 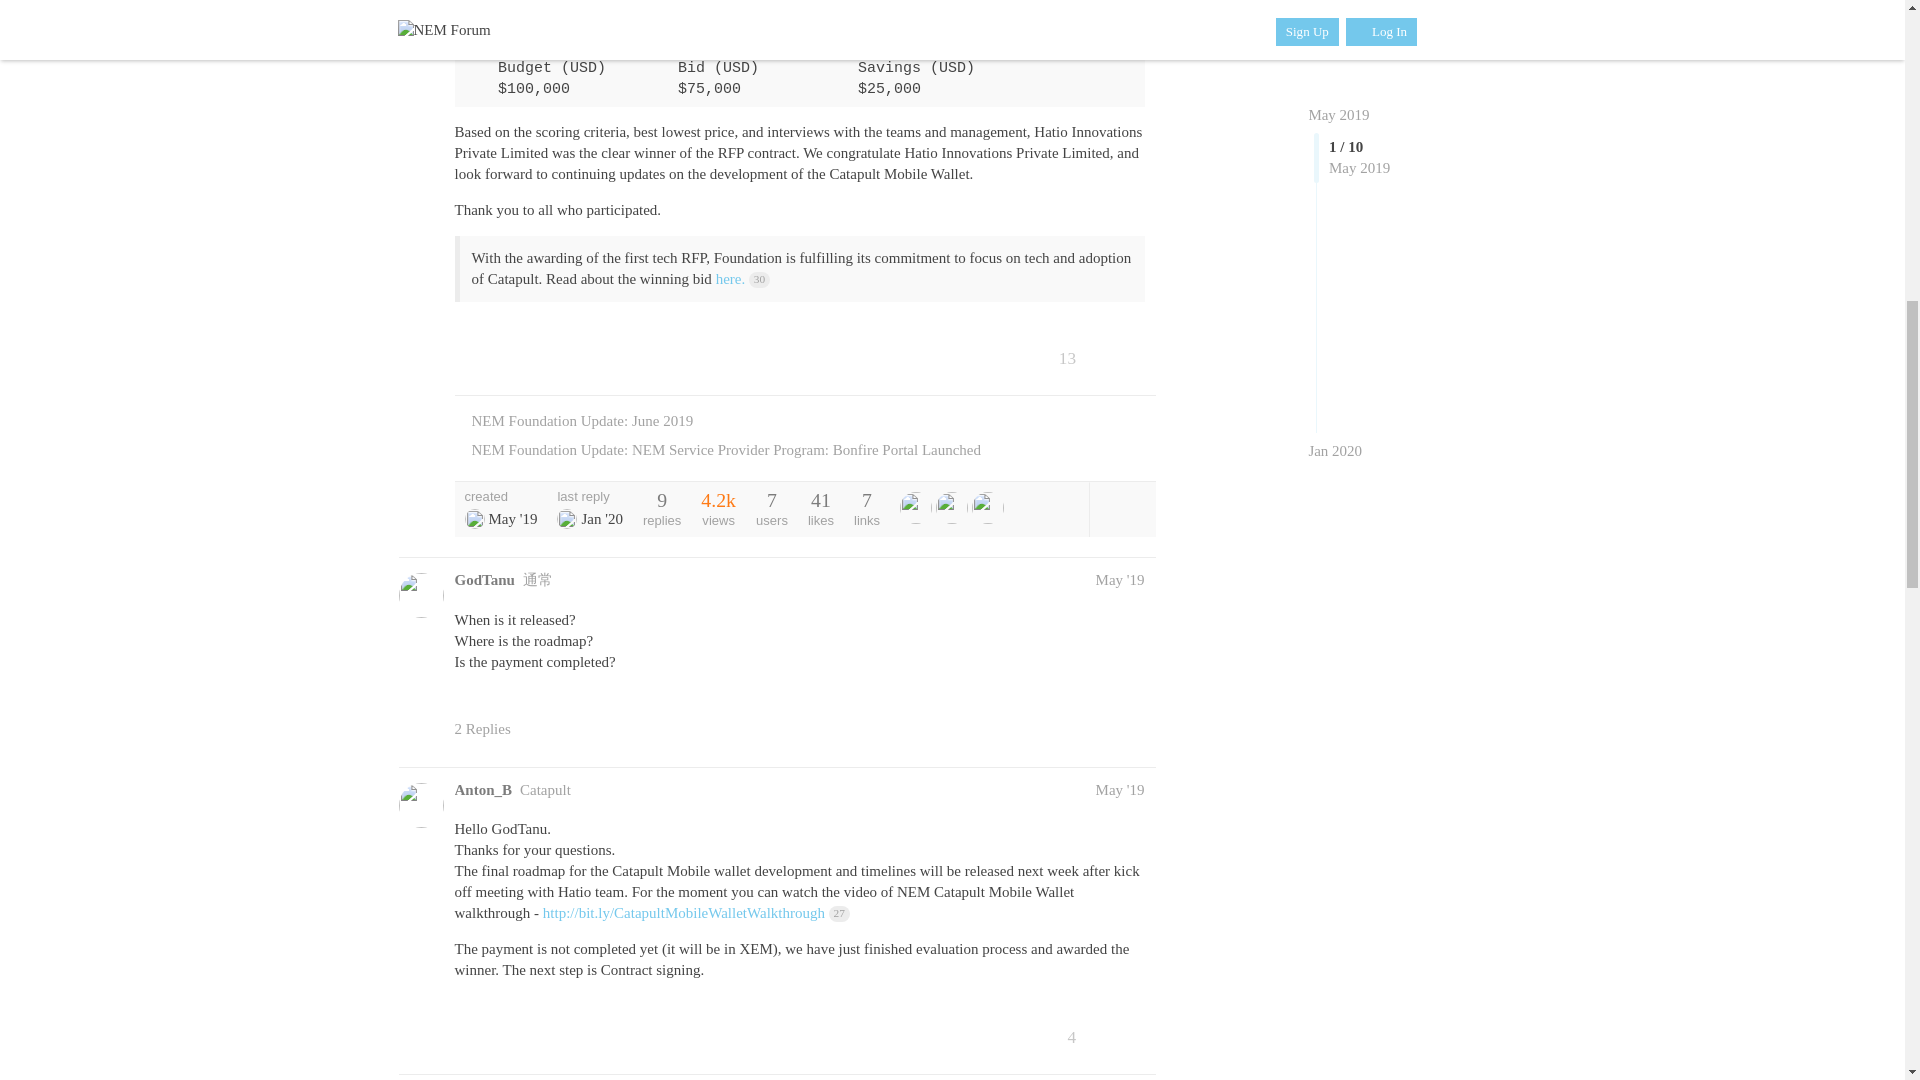 I want to click on here. 30, so click(x=742, y=279).